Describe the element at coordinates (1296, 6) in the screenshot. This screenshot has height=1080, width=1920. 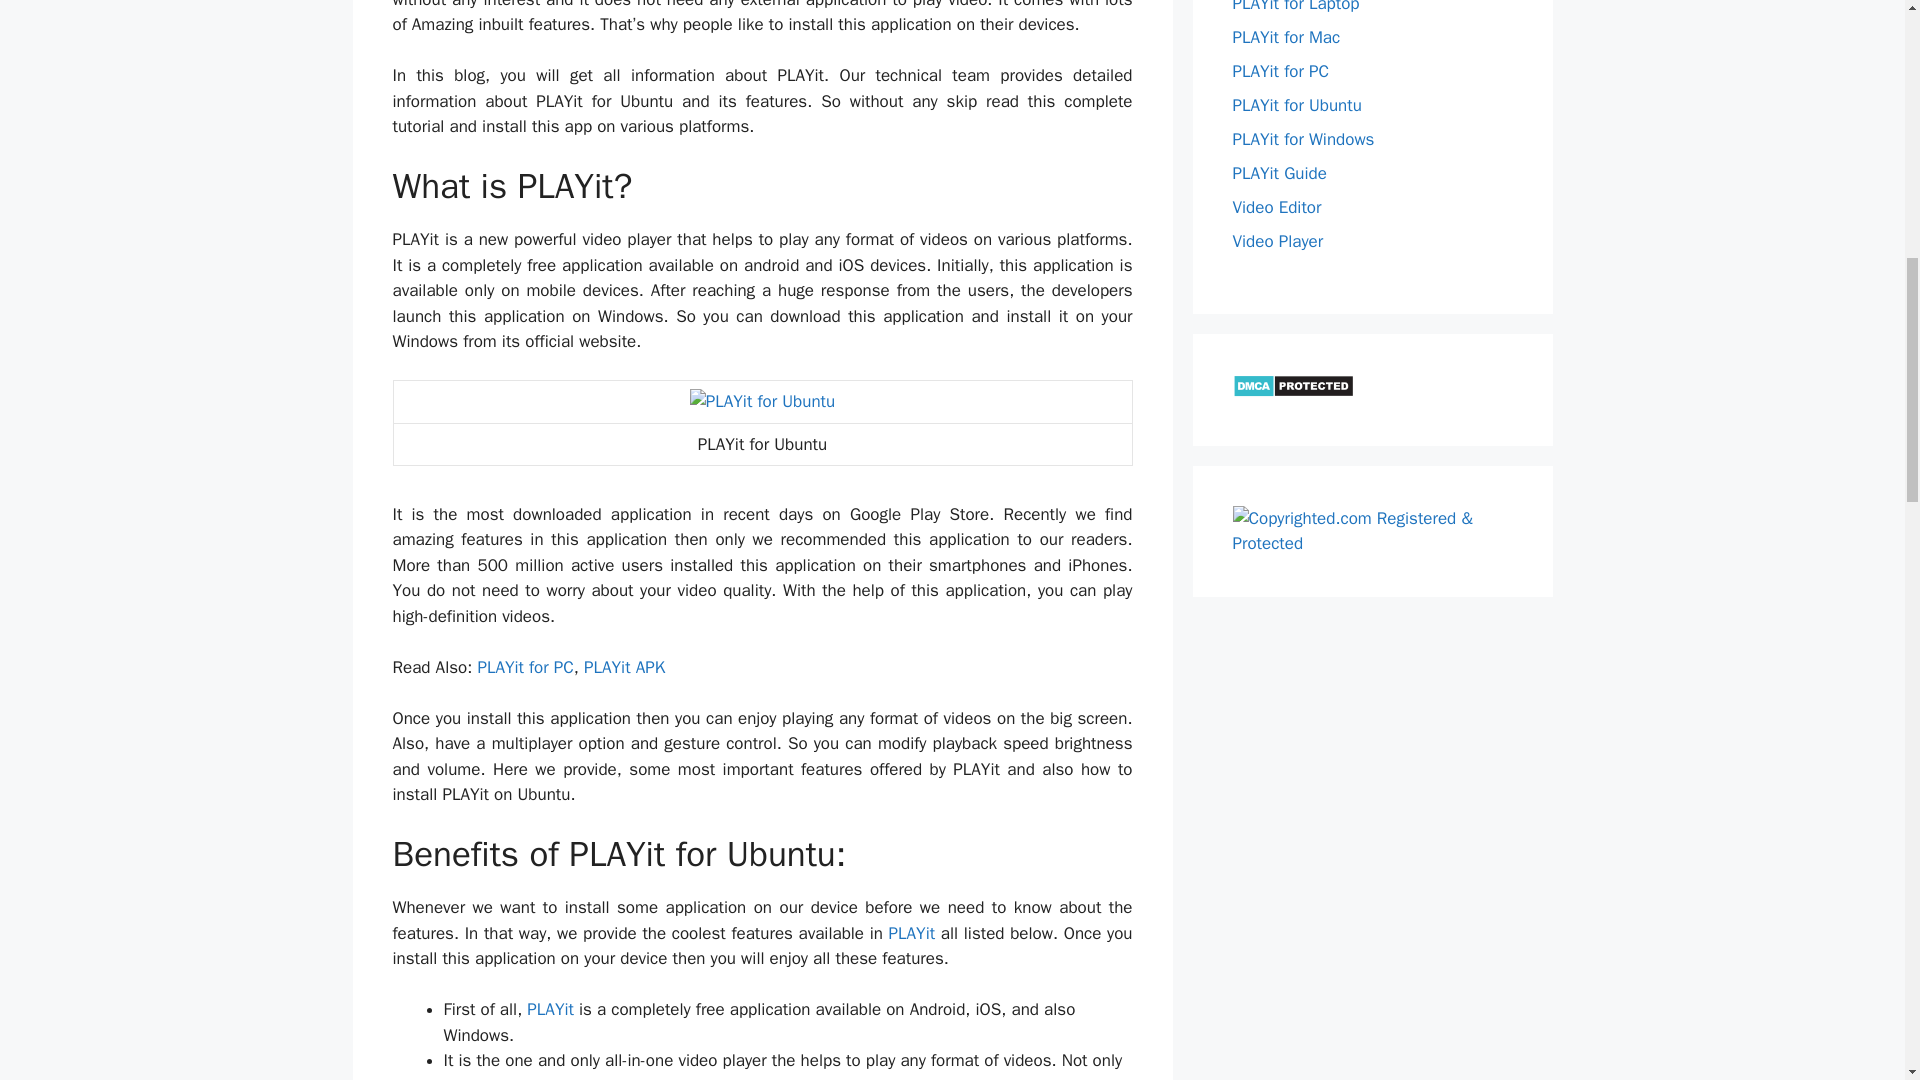
I see `PLAYit for Laptop` at that location.